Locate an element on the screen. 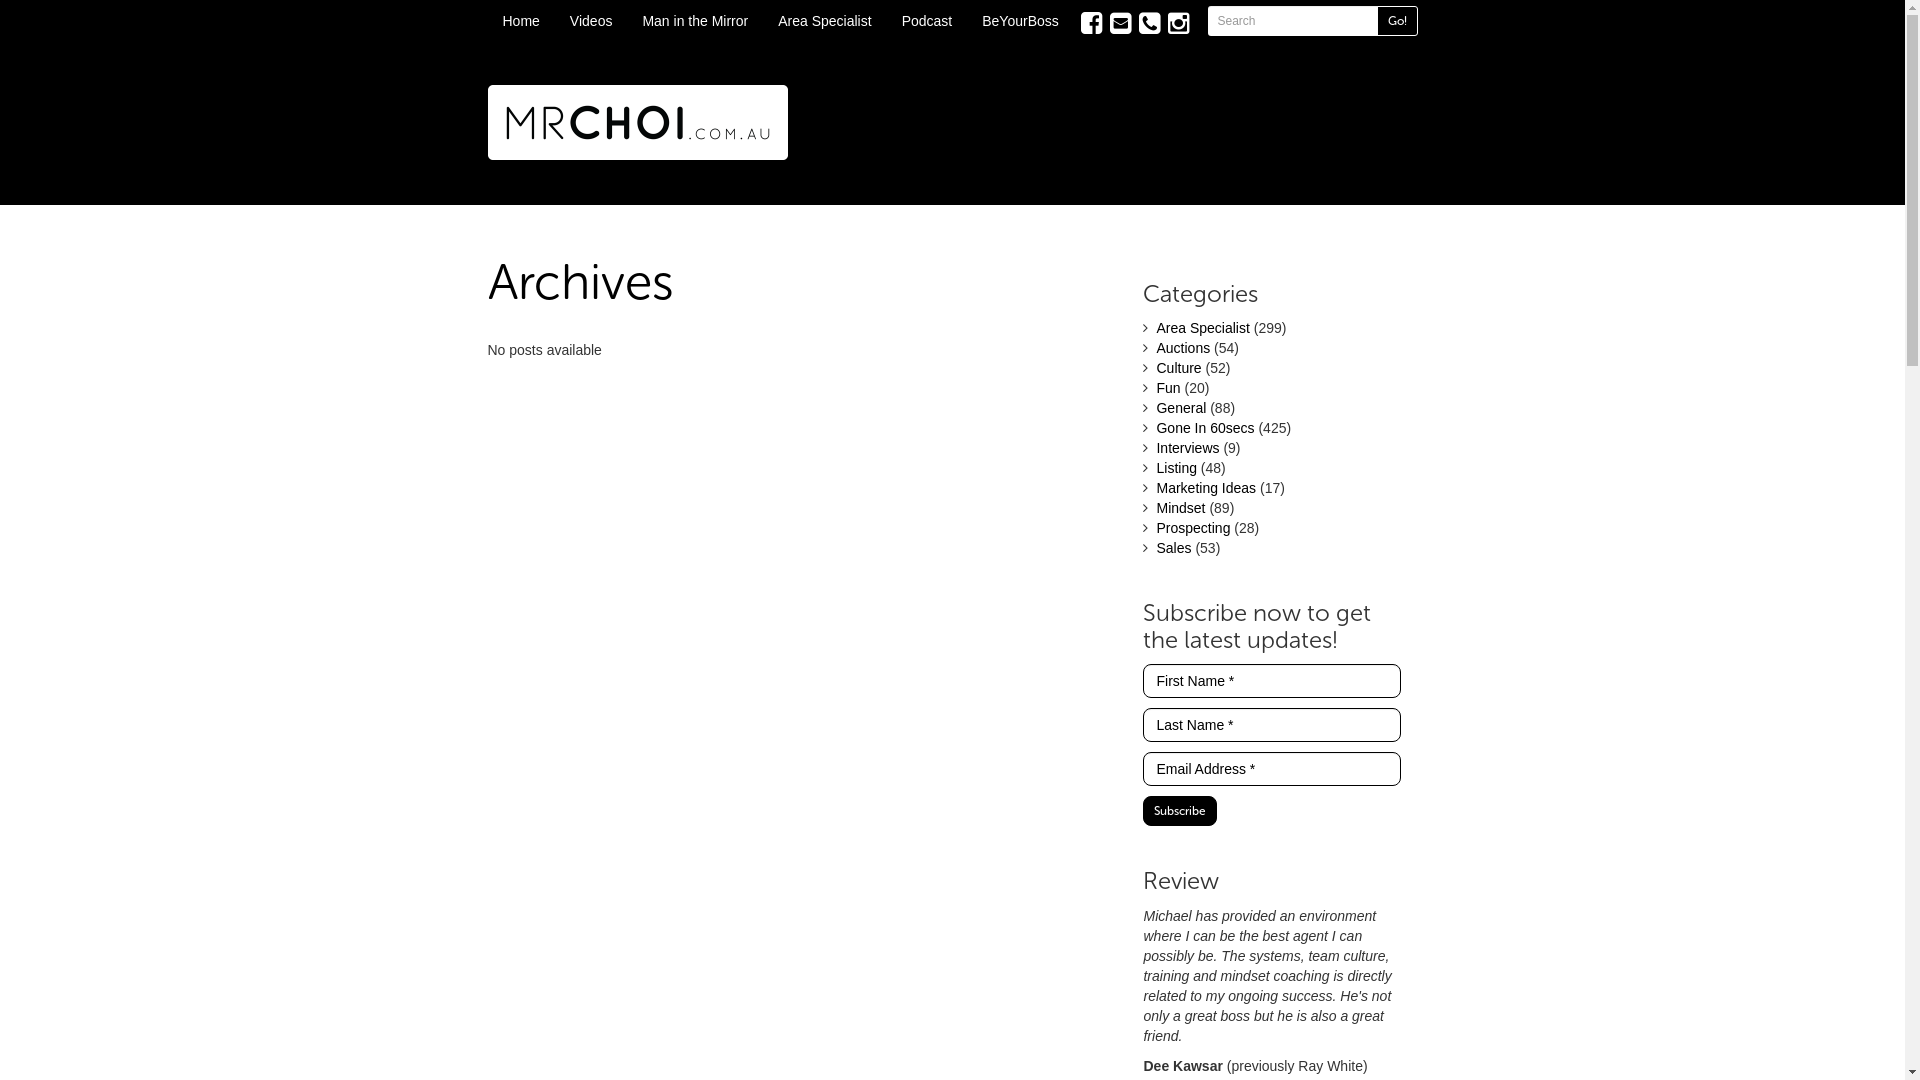 This screenshot has height=1080, width=1920. Marketing Ideas is located at coordinates (1206, 488).